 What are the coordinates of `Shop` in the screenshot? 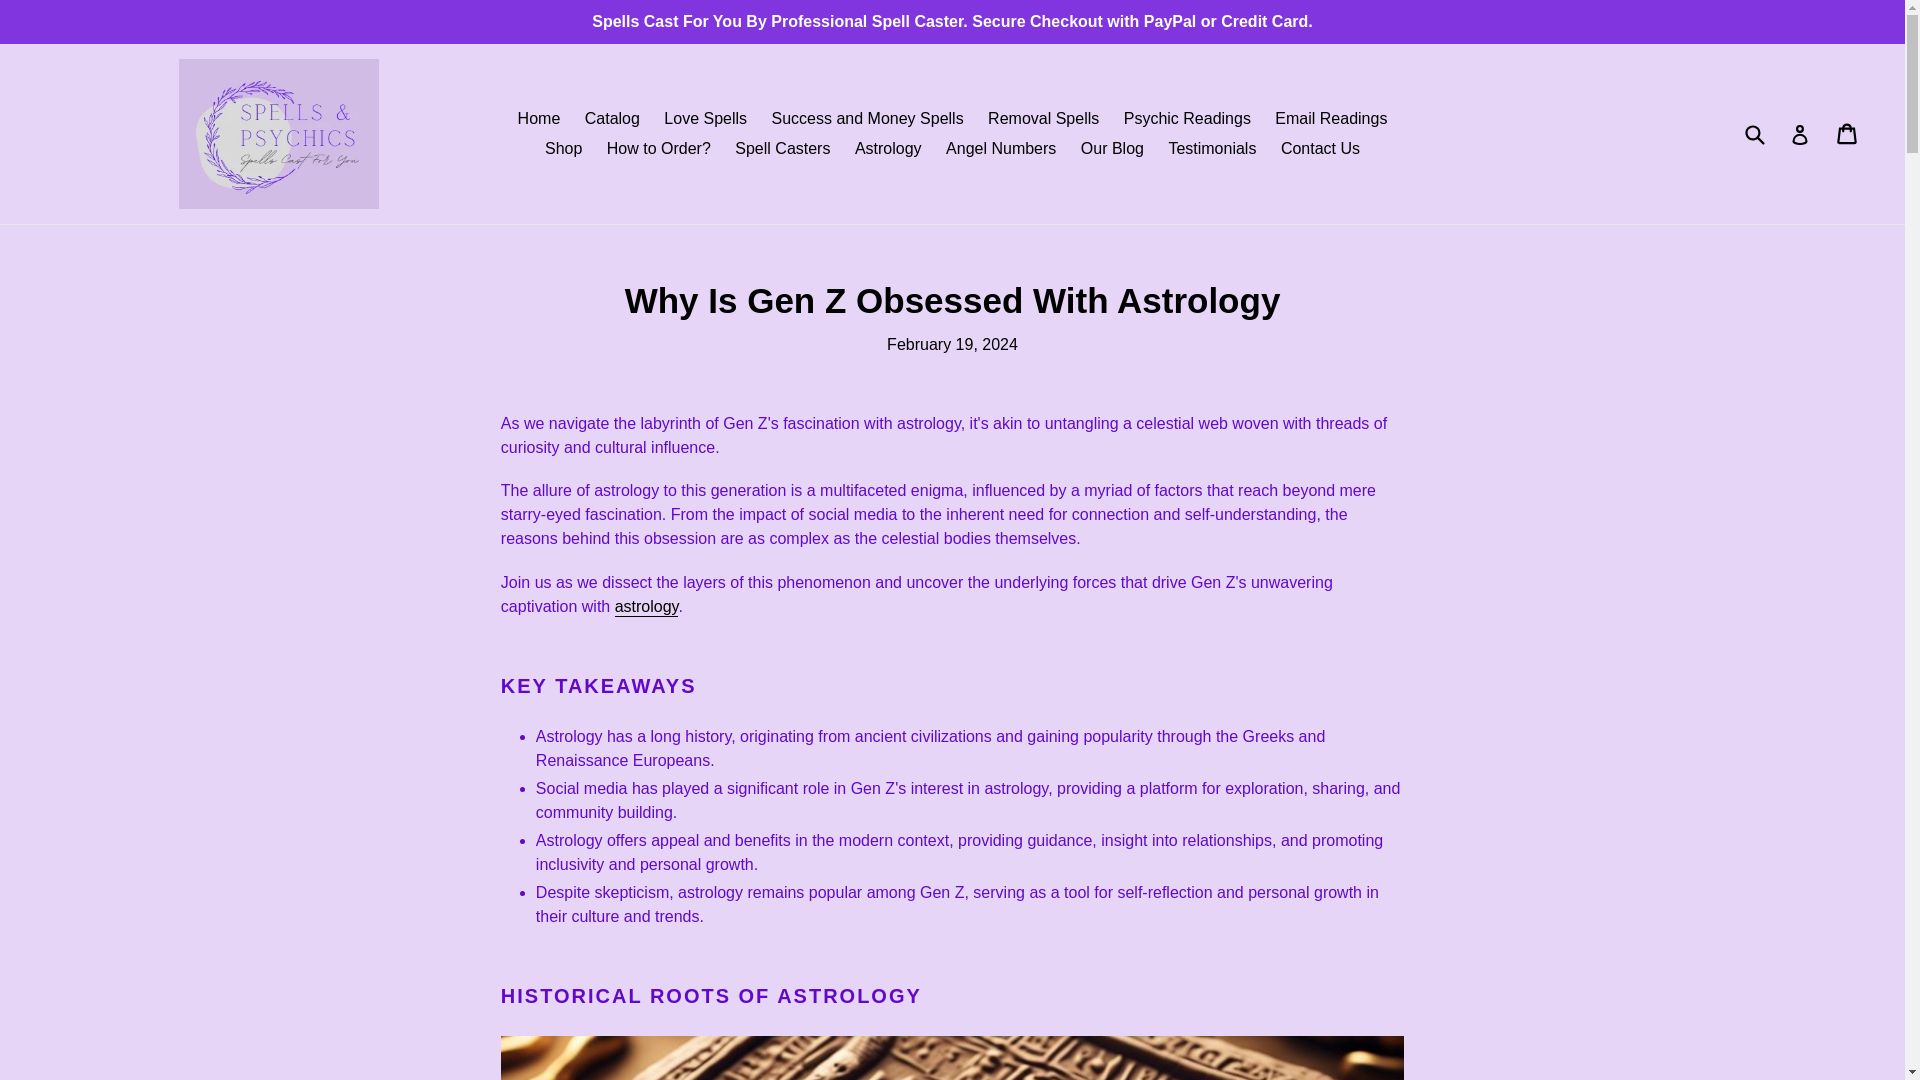 It's located at (563, 148).